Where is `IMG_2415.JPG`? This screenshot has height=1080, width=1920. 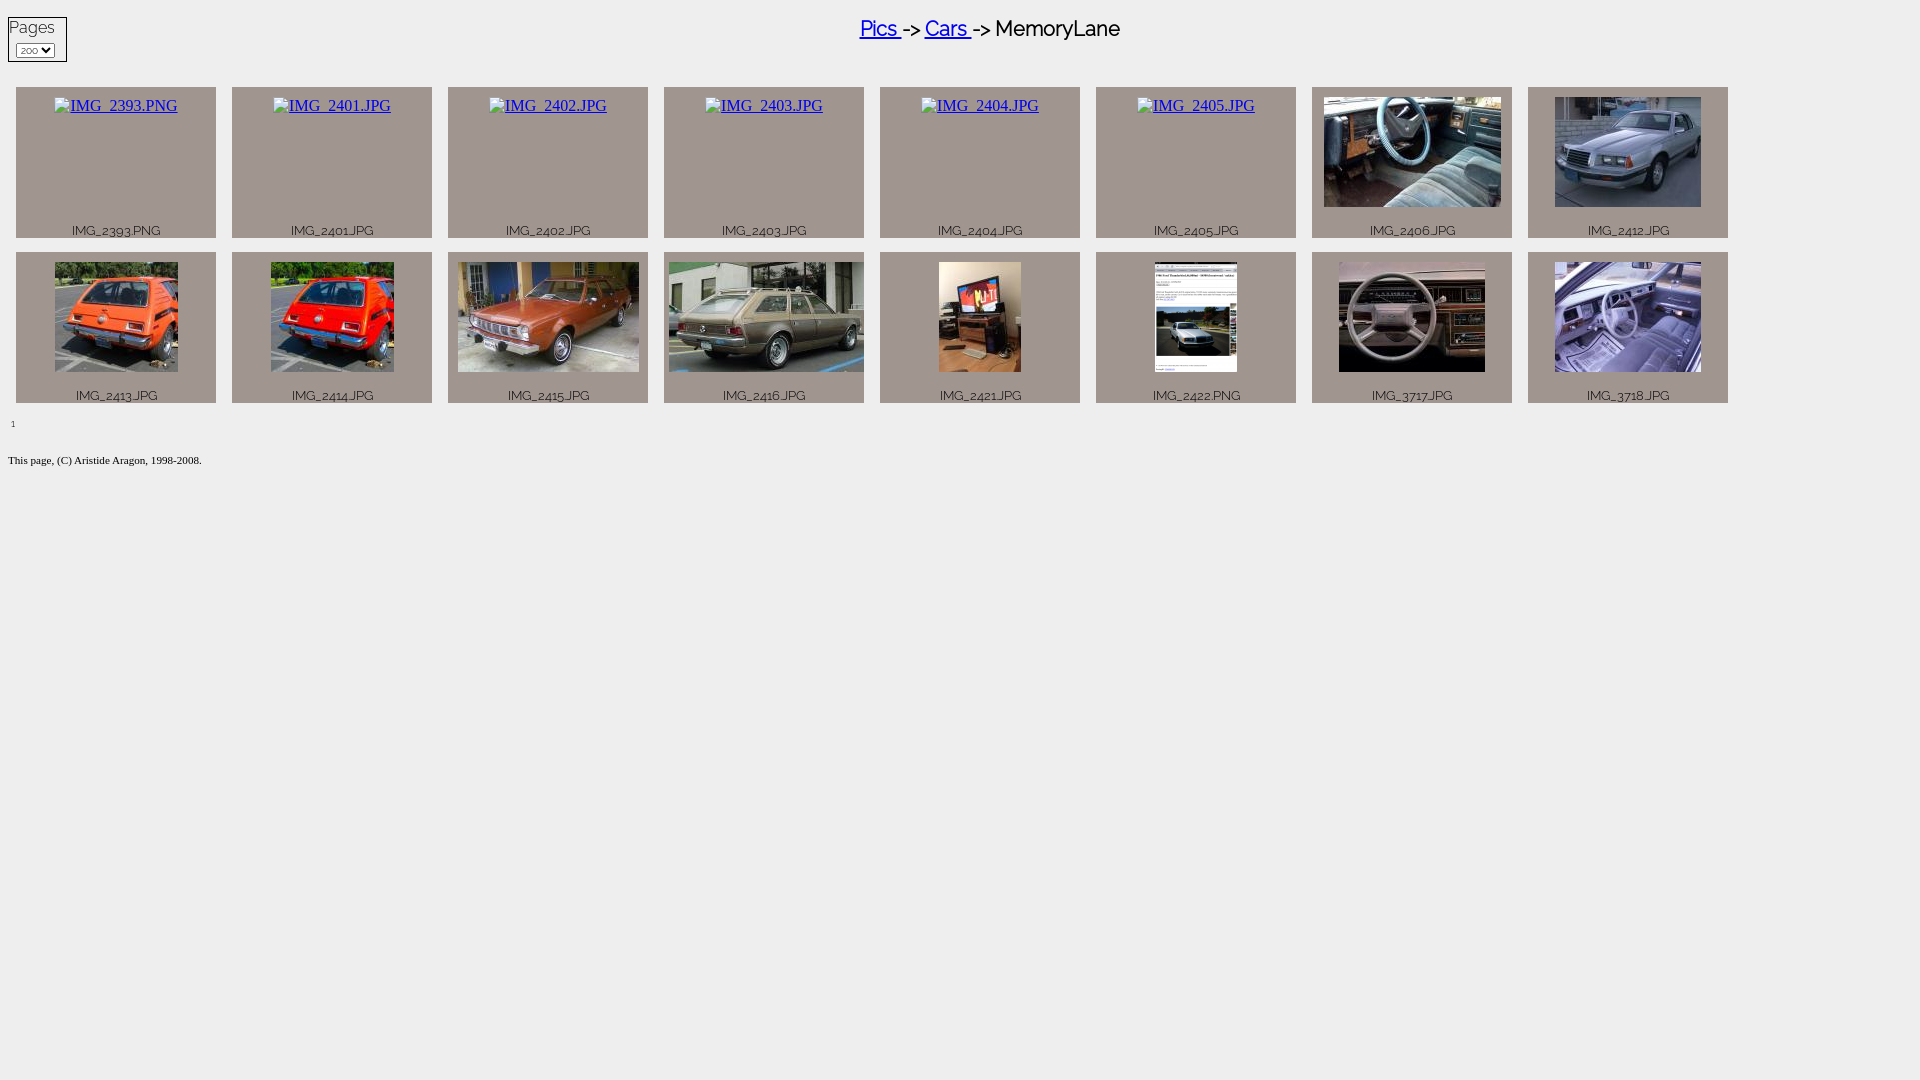 IMG_2415.JPG is located at coordinates (548, 317).